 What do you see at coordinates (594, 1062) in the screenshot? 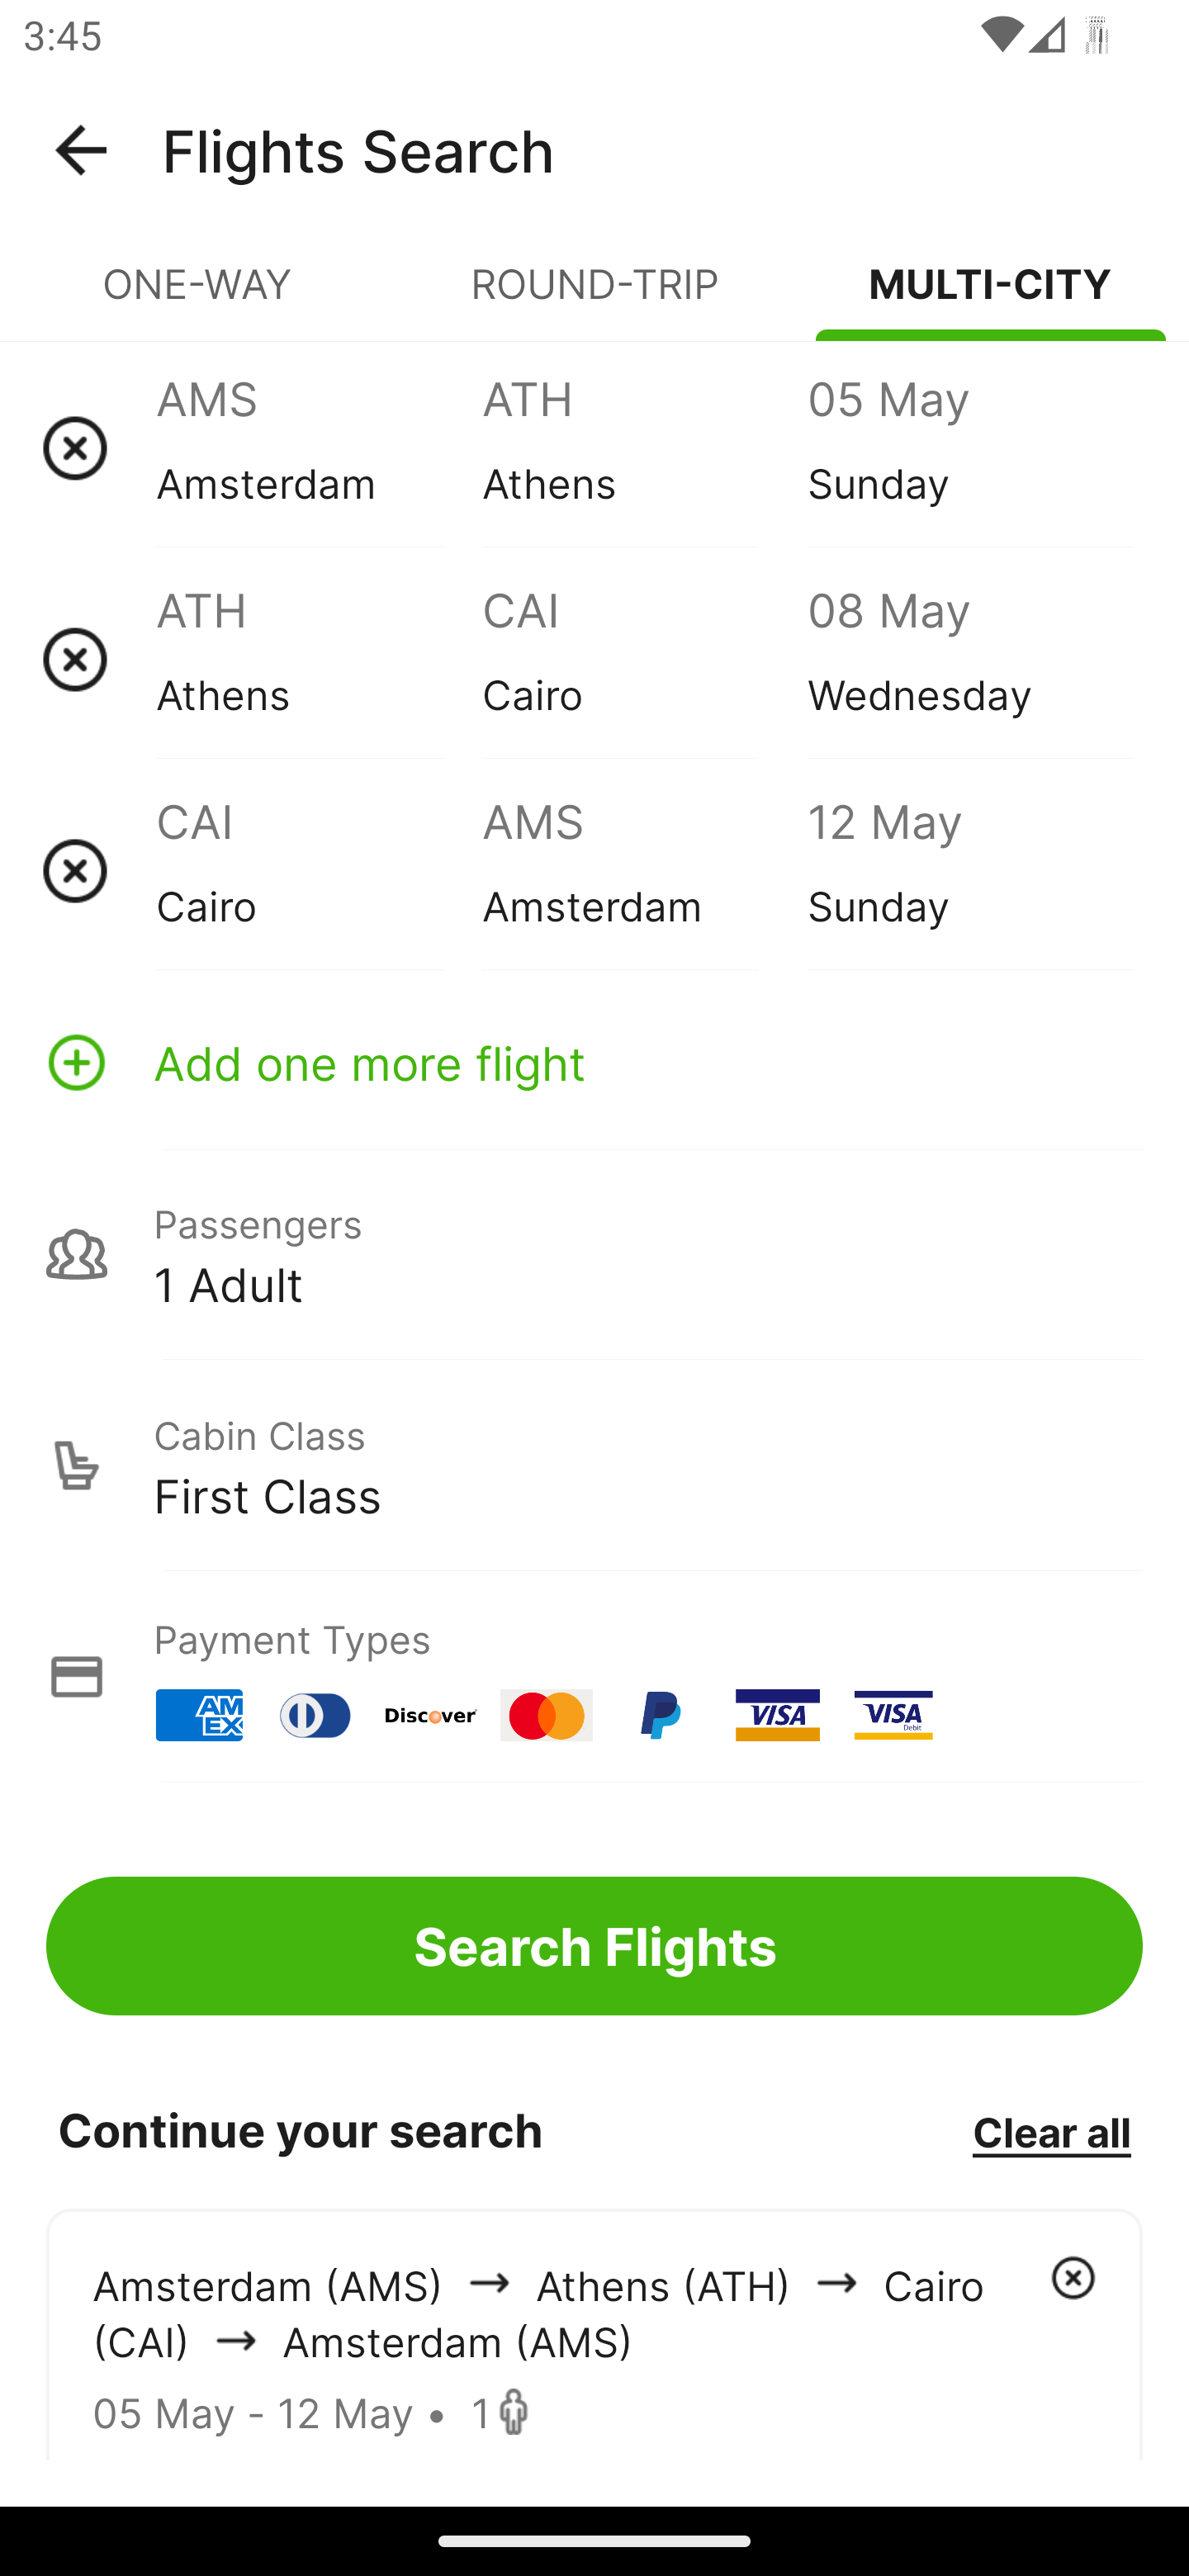
I see `Add one more flight` at bounding box center [594, 1062].